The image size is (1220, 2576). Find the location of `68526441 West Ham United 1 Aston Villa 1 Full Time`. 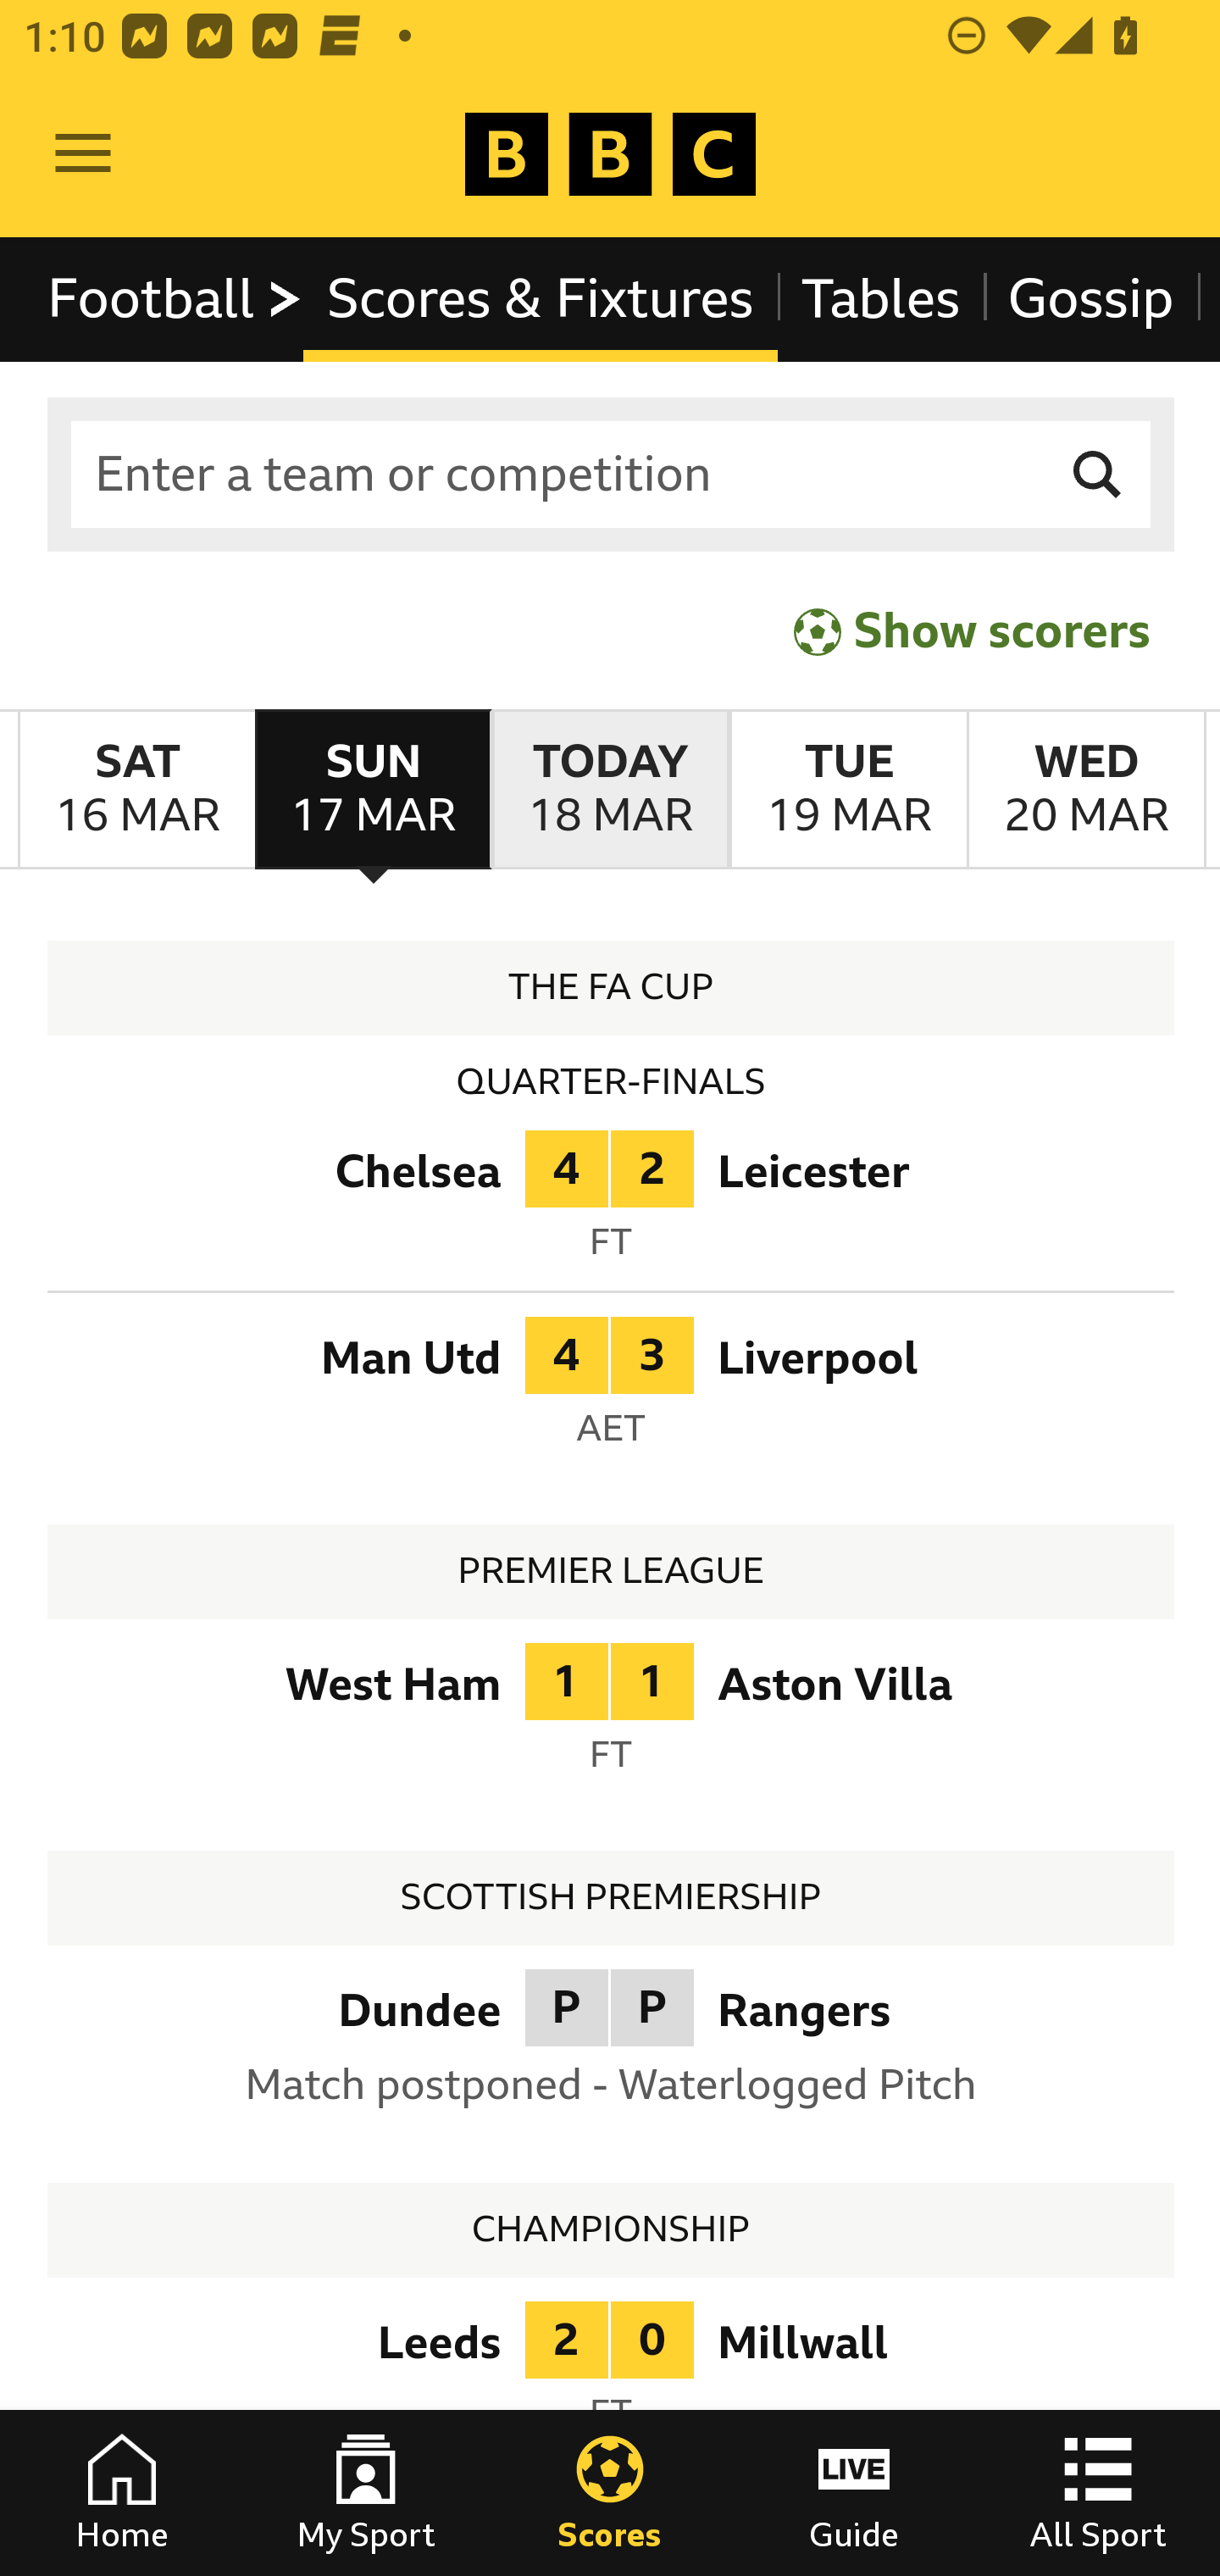

68526441 West Ham United 1 Aston Villa 1 Full Time is located at coordinates (612, 1717).